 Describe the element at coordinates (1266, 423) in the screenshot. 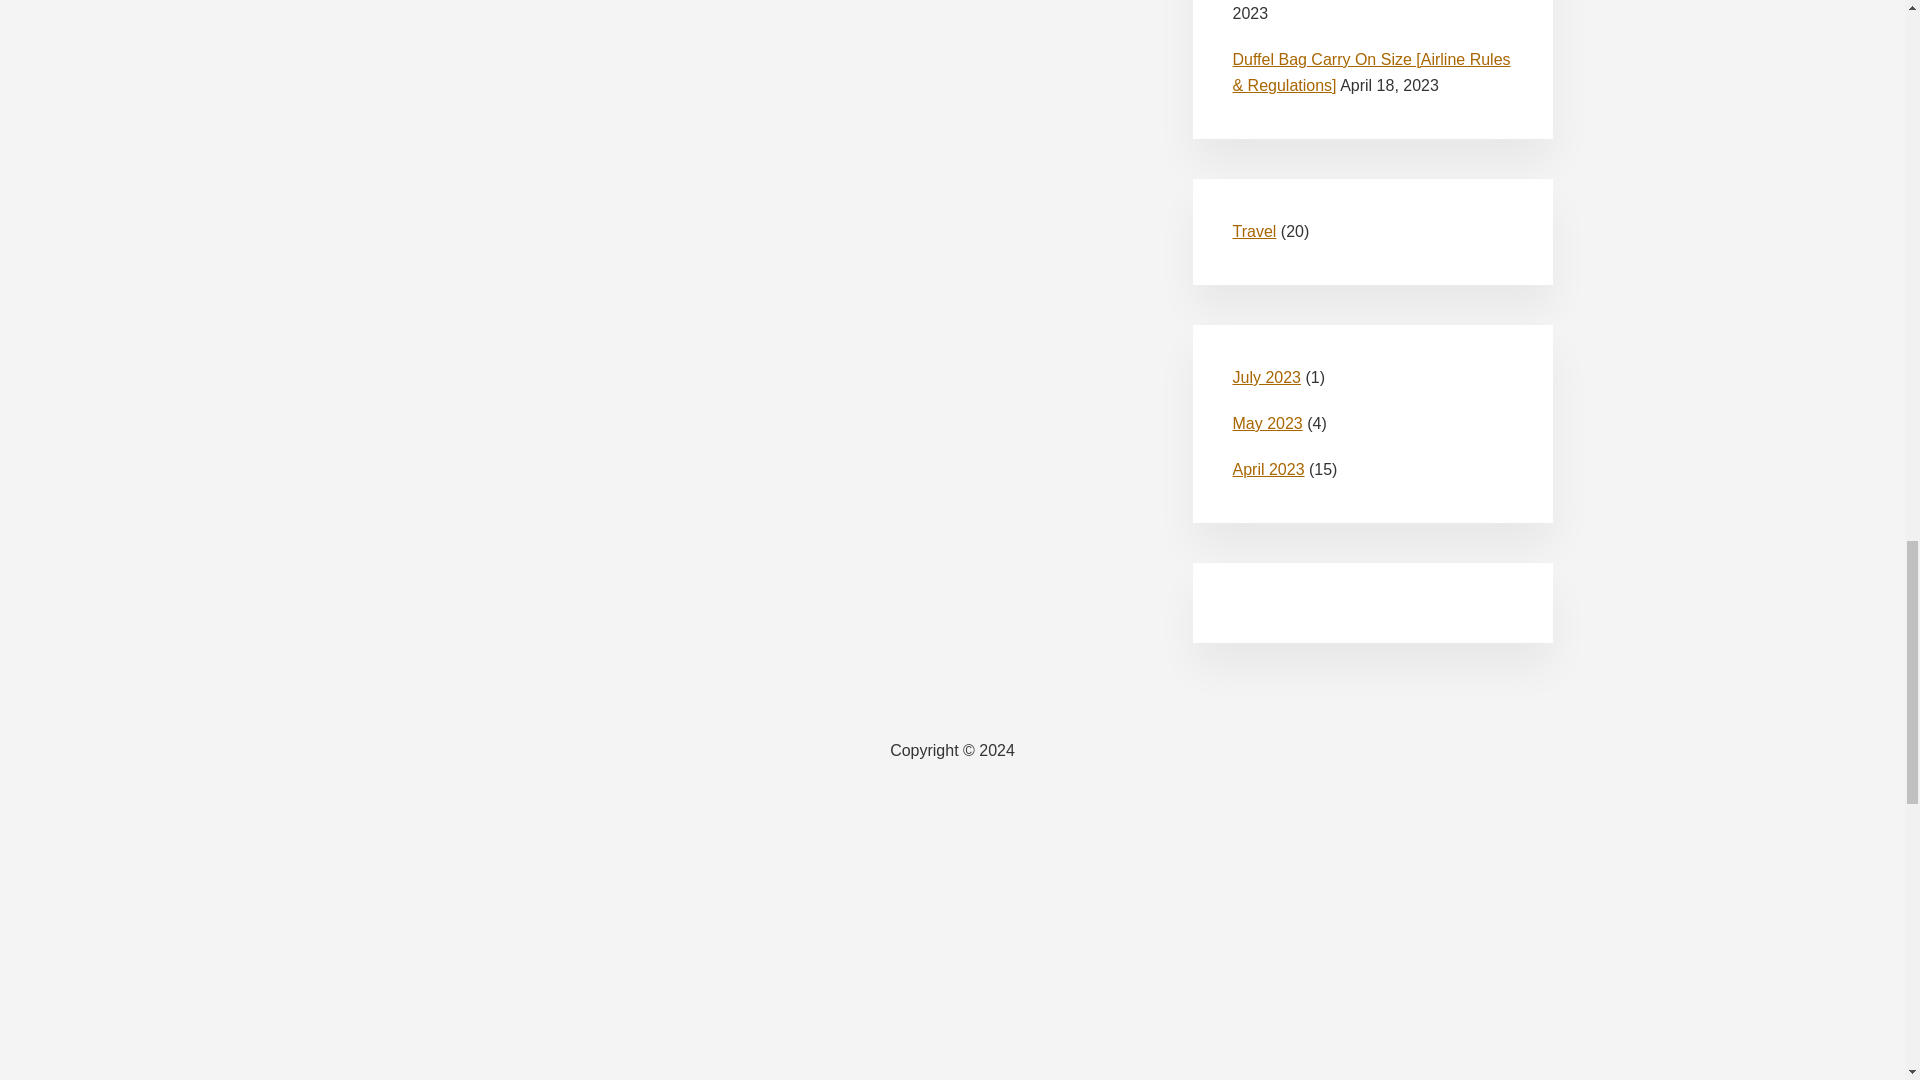

I see `May 2023` at that location.